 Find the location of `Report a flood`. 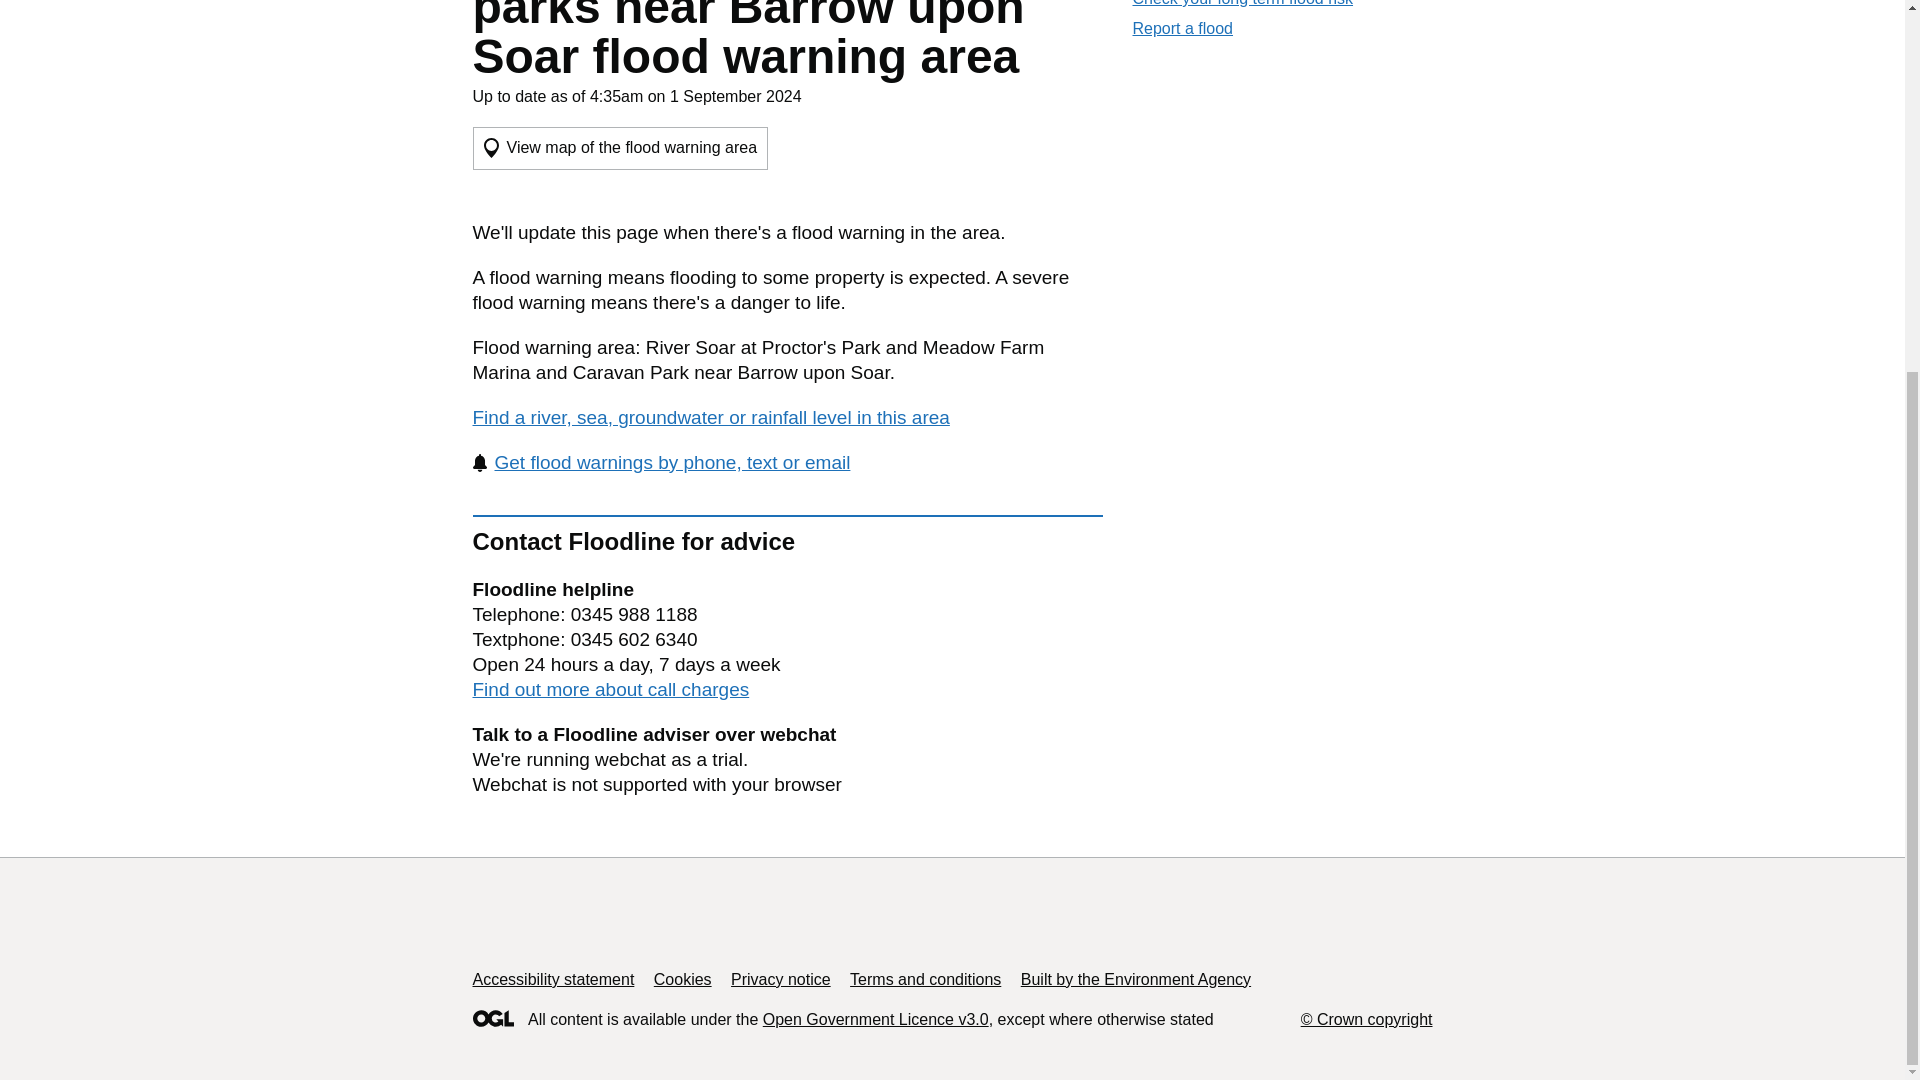

Report a flood is located at coordinates (1182, 28).